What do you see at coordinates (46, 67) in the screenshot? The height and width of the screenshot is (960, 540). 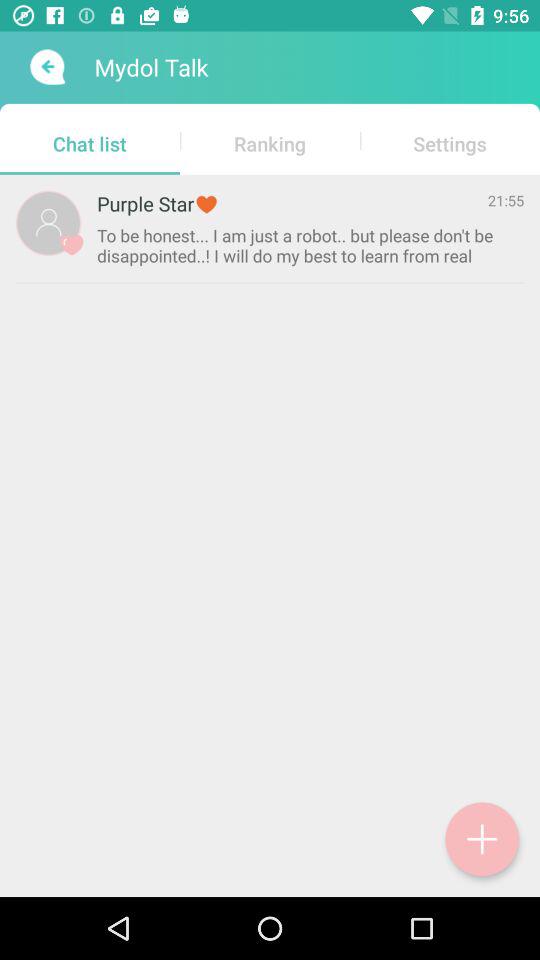 I see `send message` at bounding box center [46, 67].